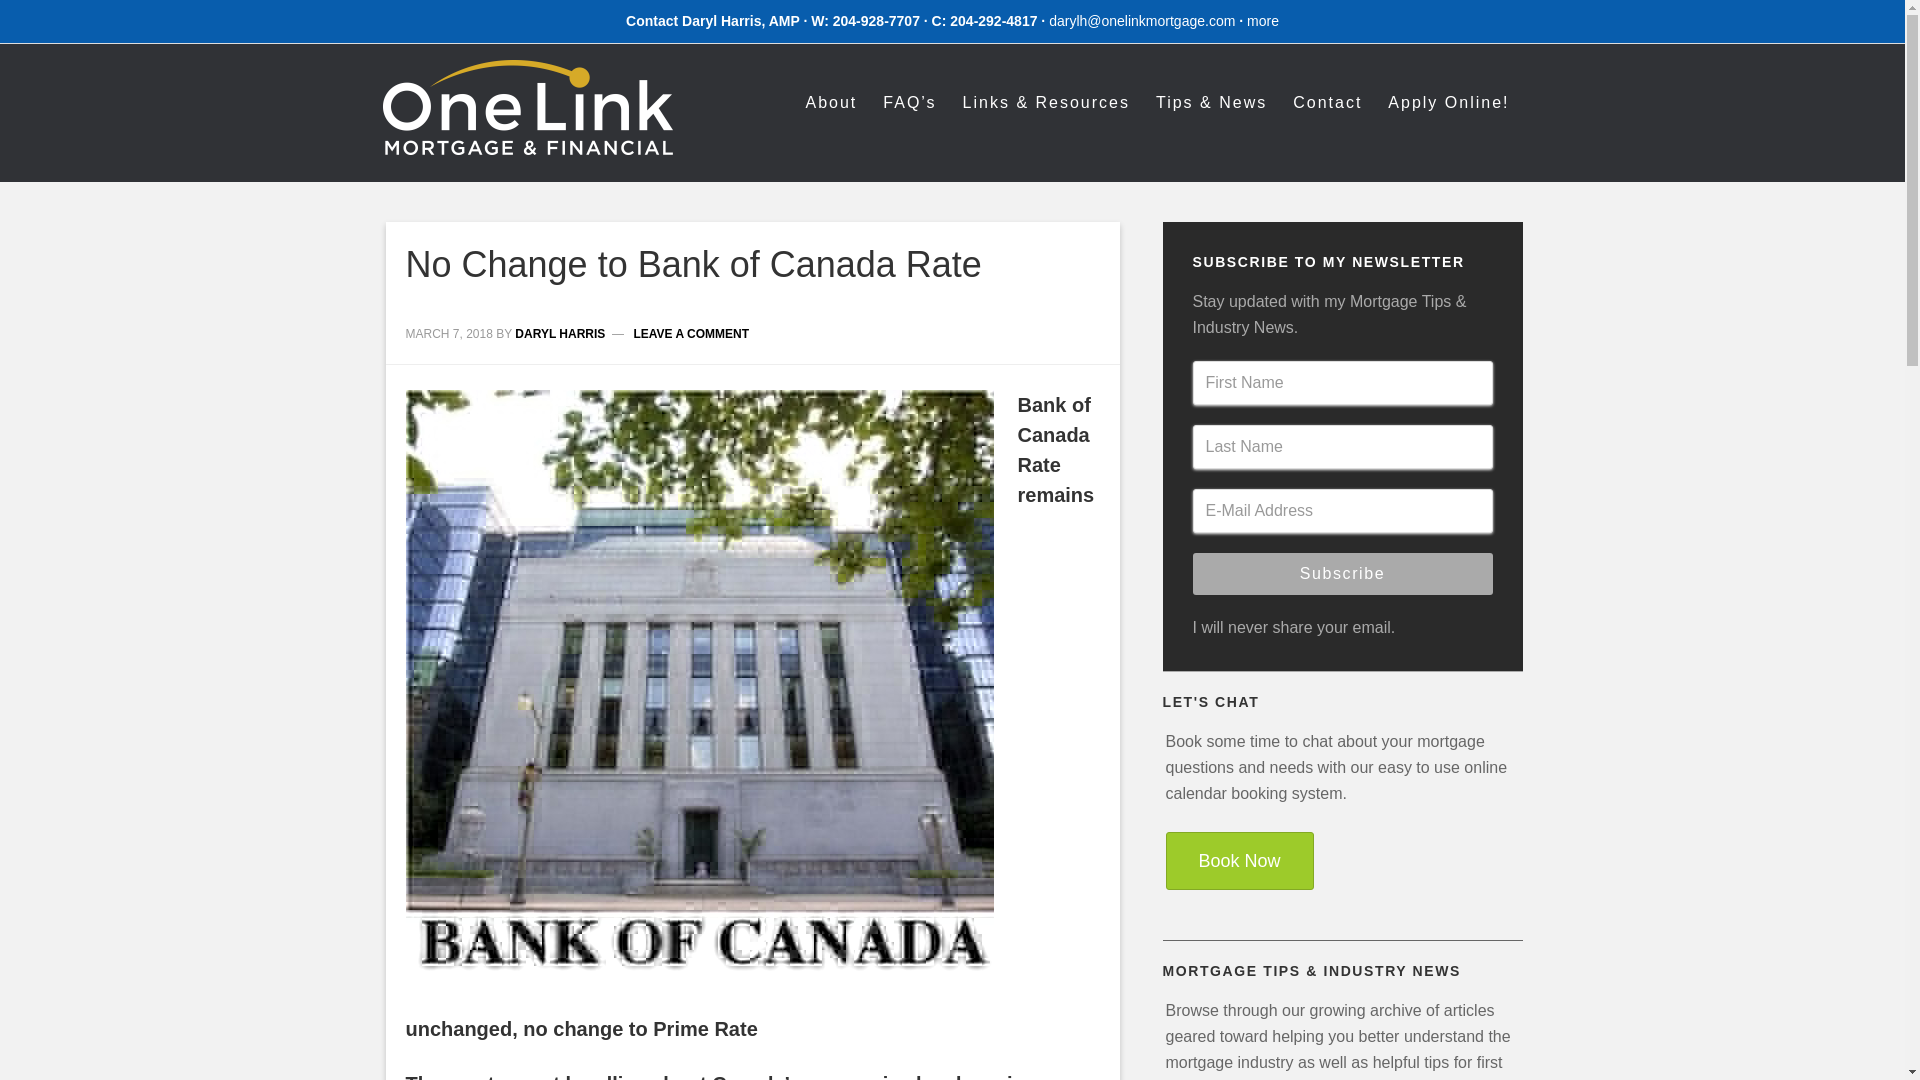 The width and height of the screenshot is (1920, 1080). I want to click on Online Mortgage Application, so click(1448, 102).